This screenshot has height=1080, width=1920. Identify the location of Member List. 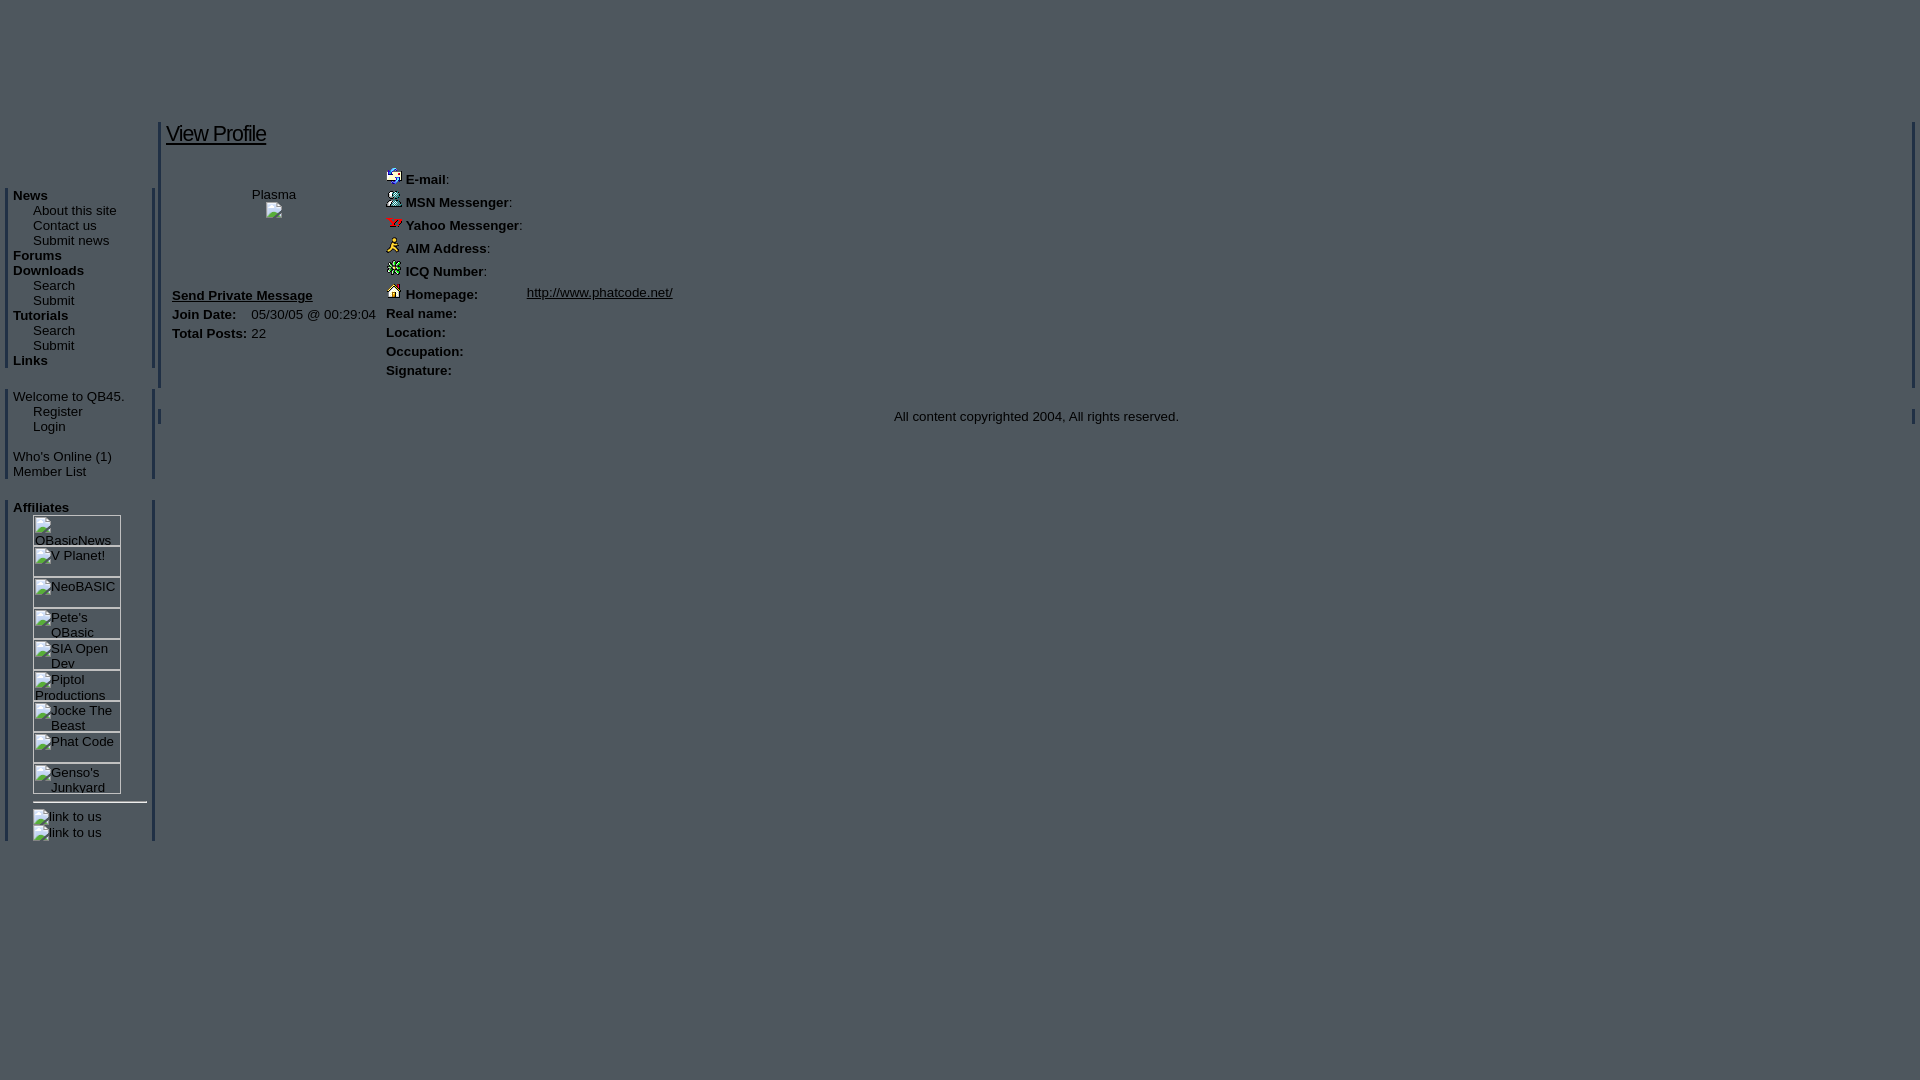
(50, 472).